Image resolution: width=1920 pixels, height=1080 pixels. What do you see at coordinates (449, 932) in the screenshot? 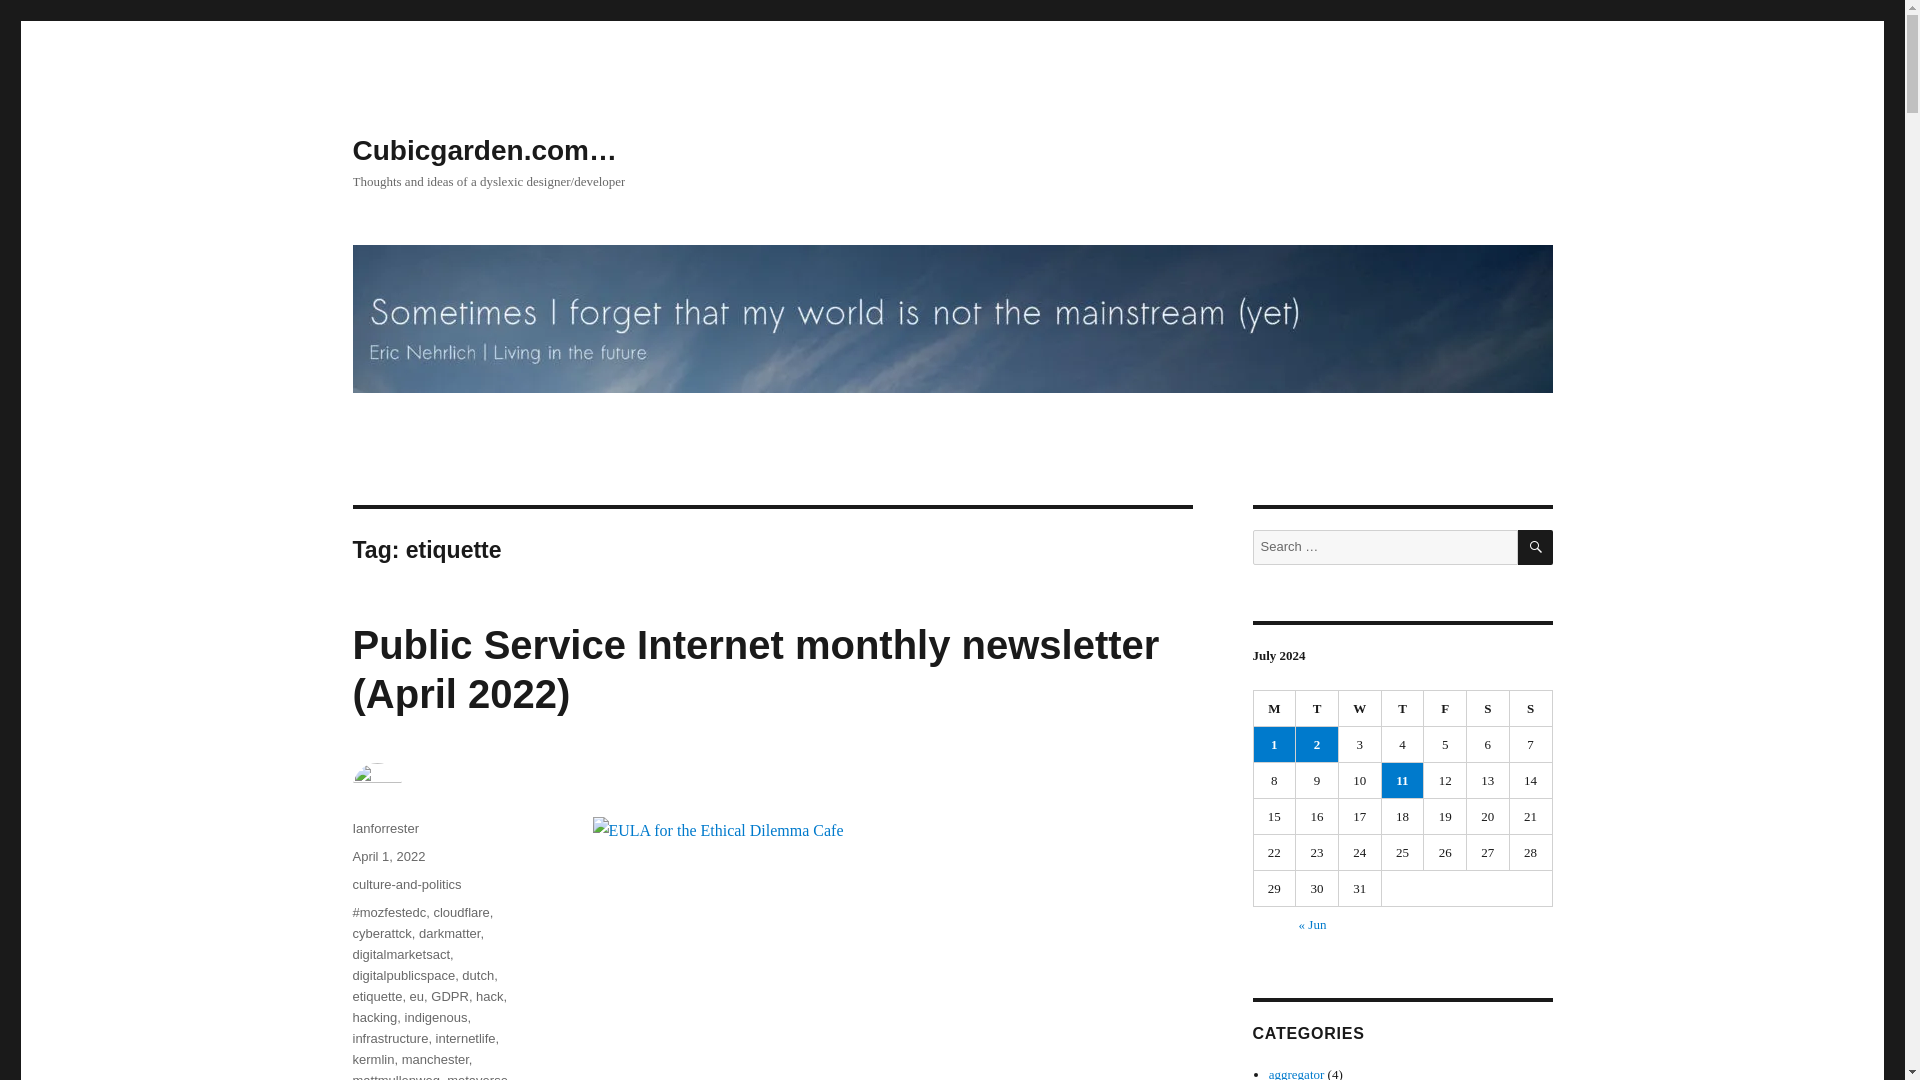
I see `darkmatter` at bounding box center [449, 932].